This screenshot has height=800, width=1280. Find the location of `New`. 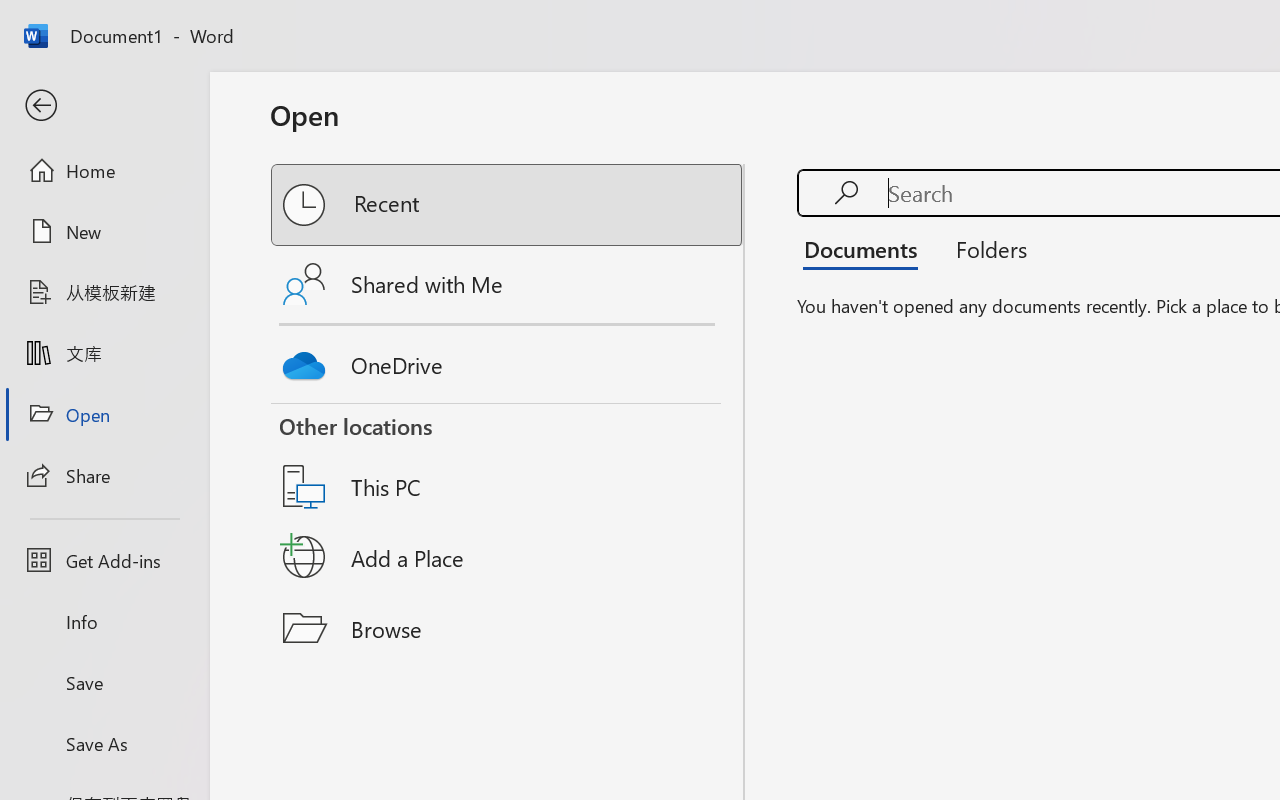

New is located at coordinates (104, 231).